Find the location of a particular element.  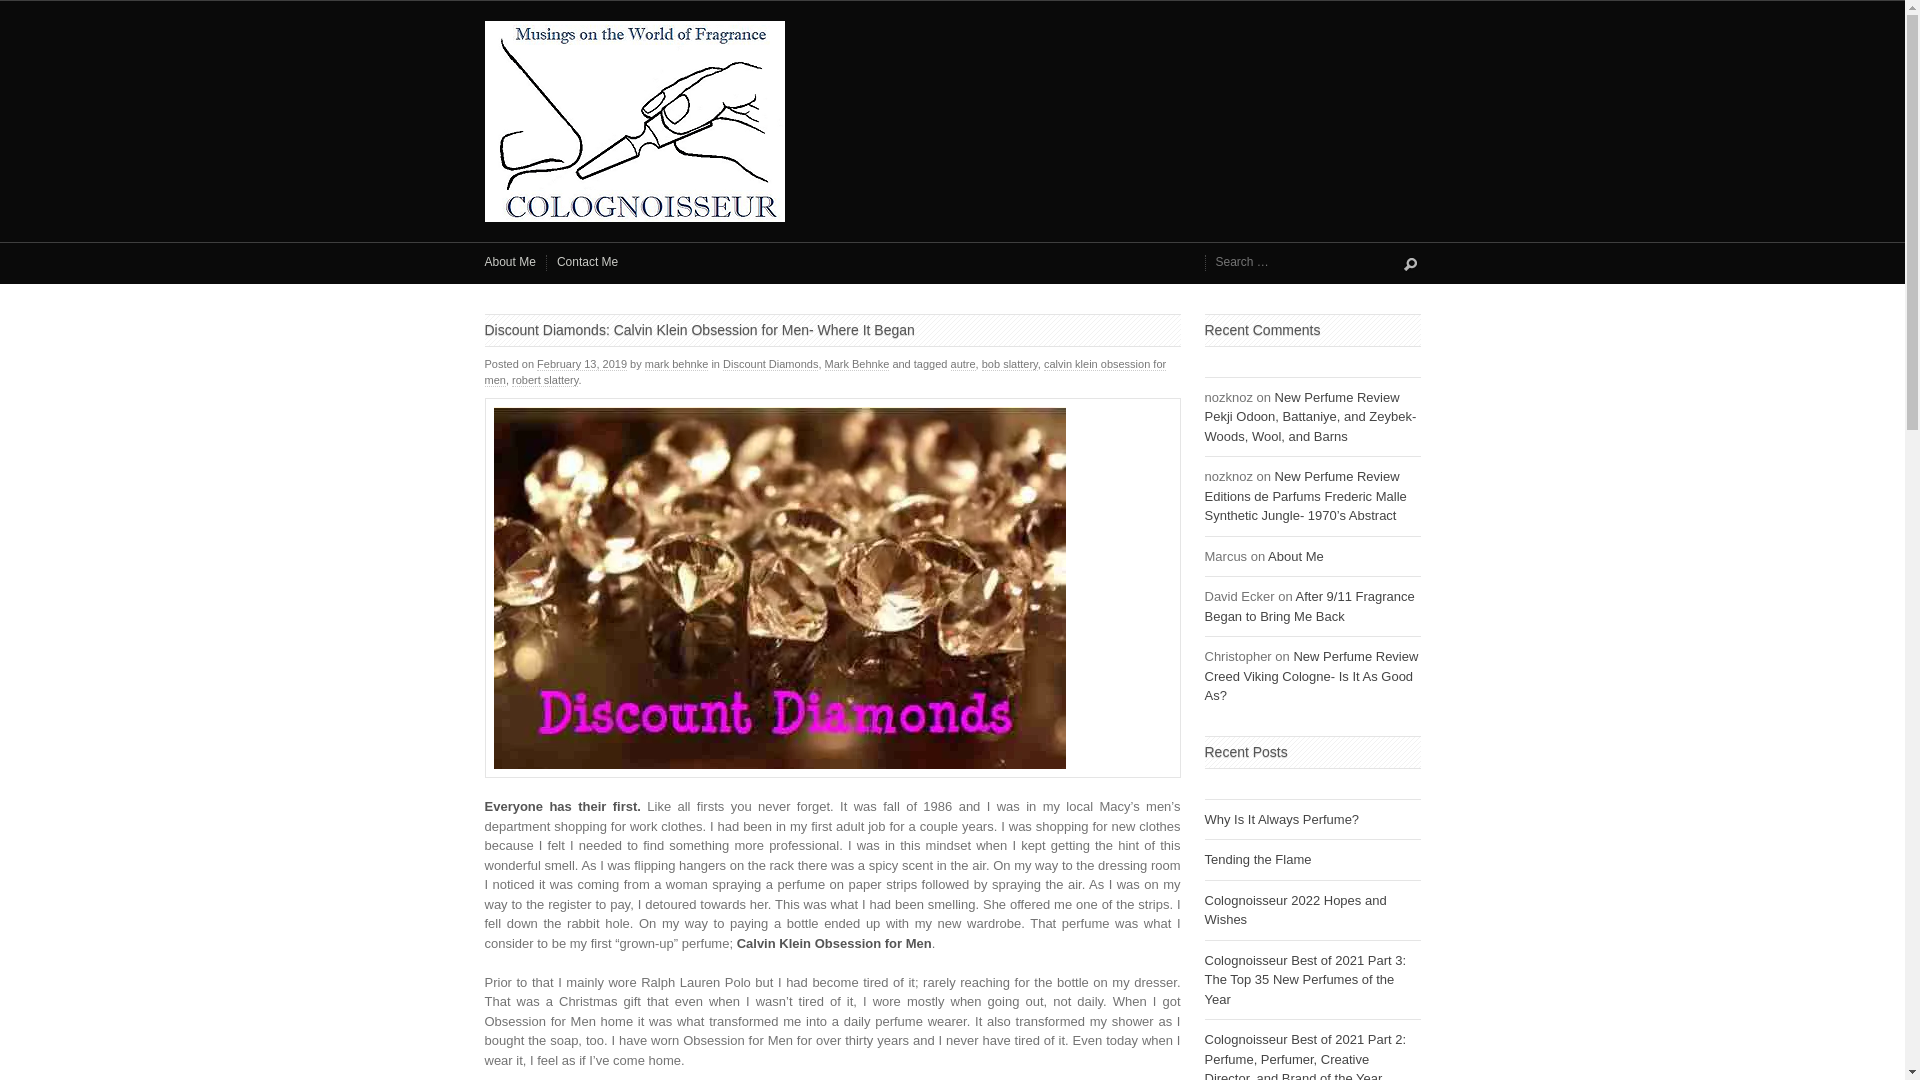

February 13, 2019 is located at coordinates (582, 364).